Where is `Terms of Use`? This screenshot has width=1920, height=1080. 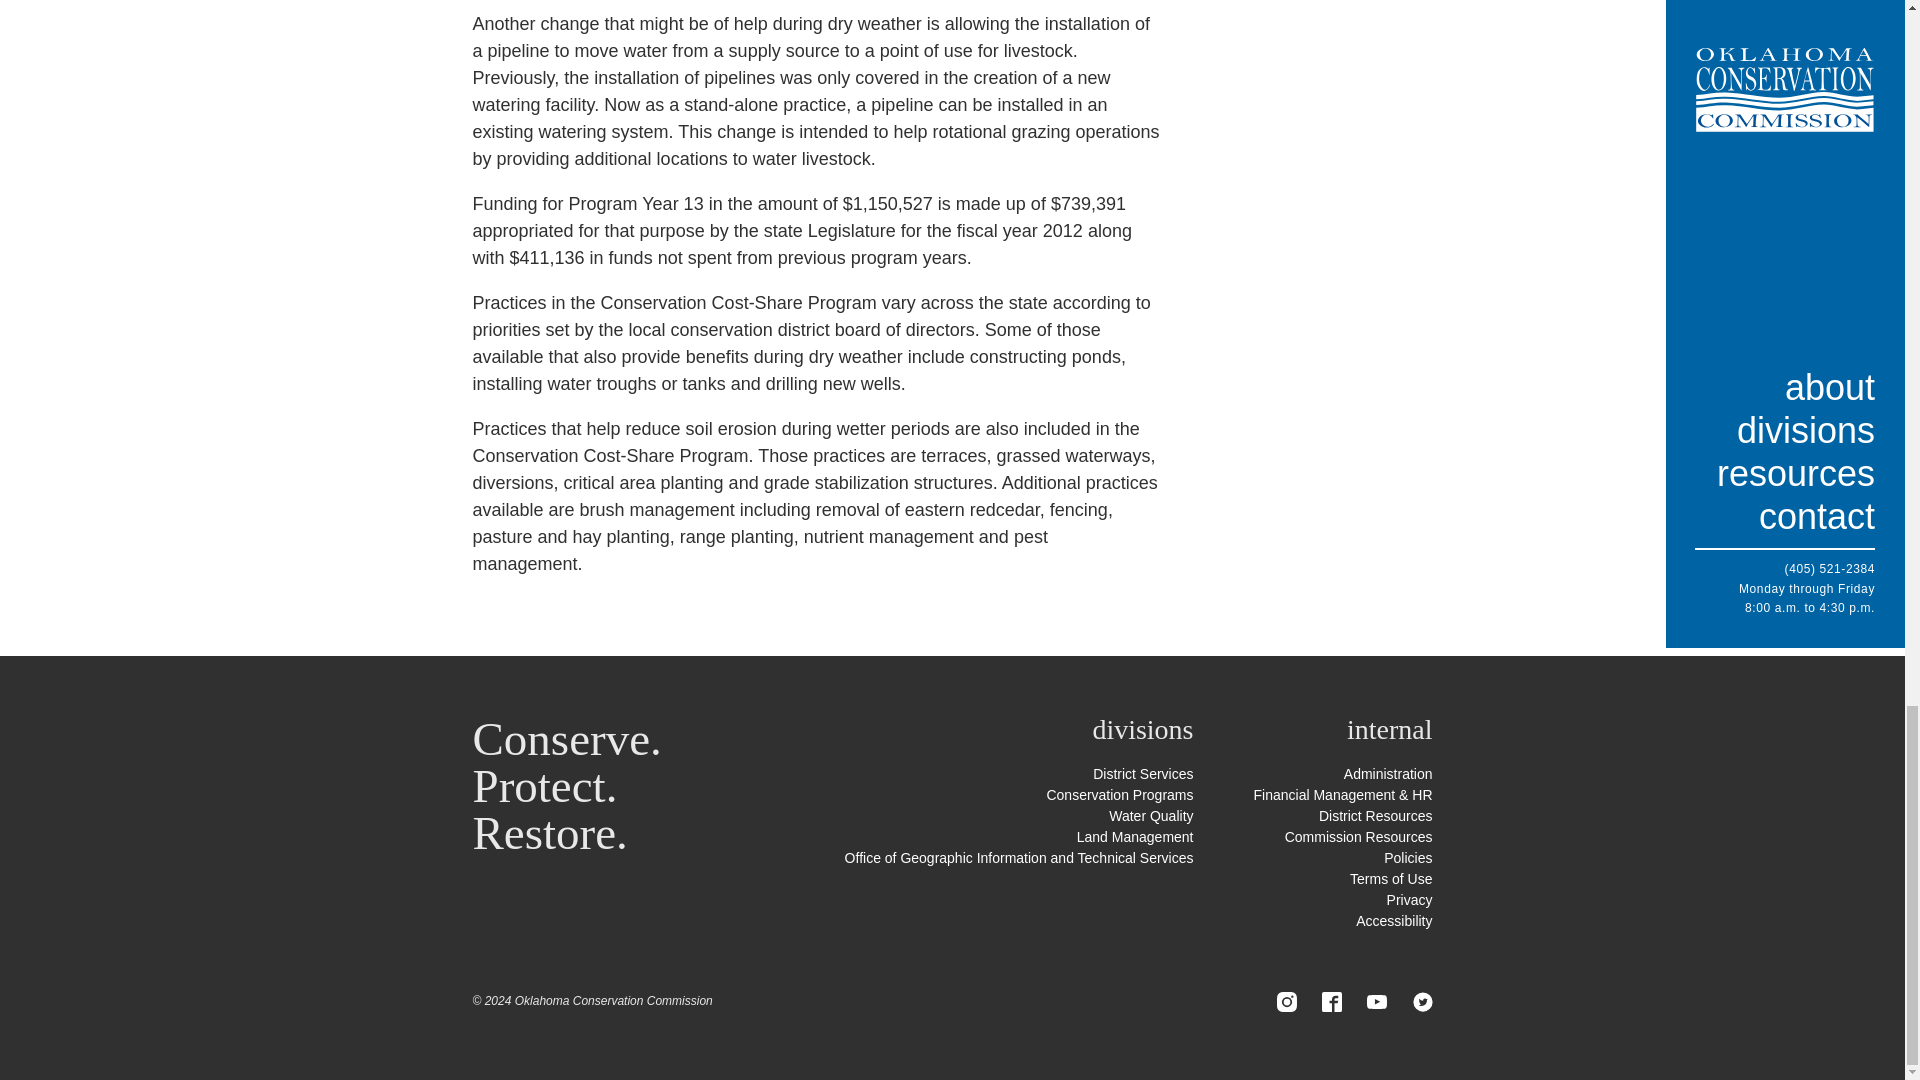 Terms of Use is located at coordinates (1390, 878).